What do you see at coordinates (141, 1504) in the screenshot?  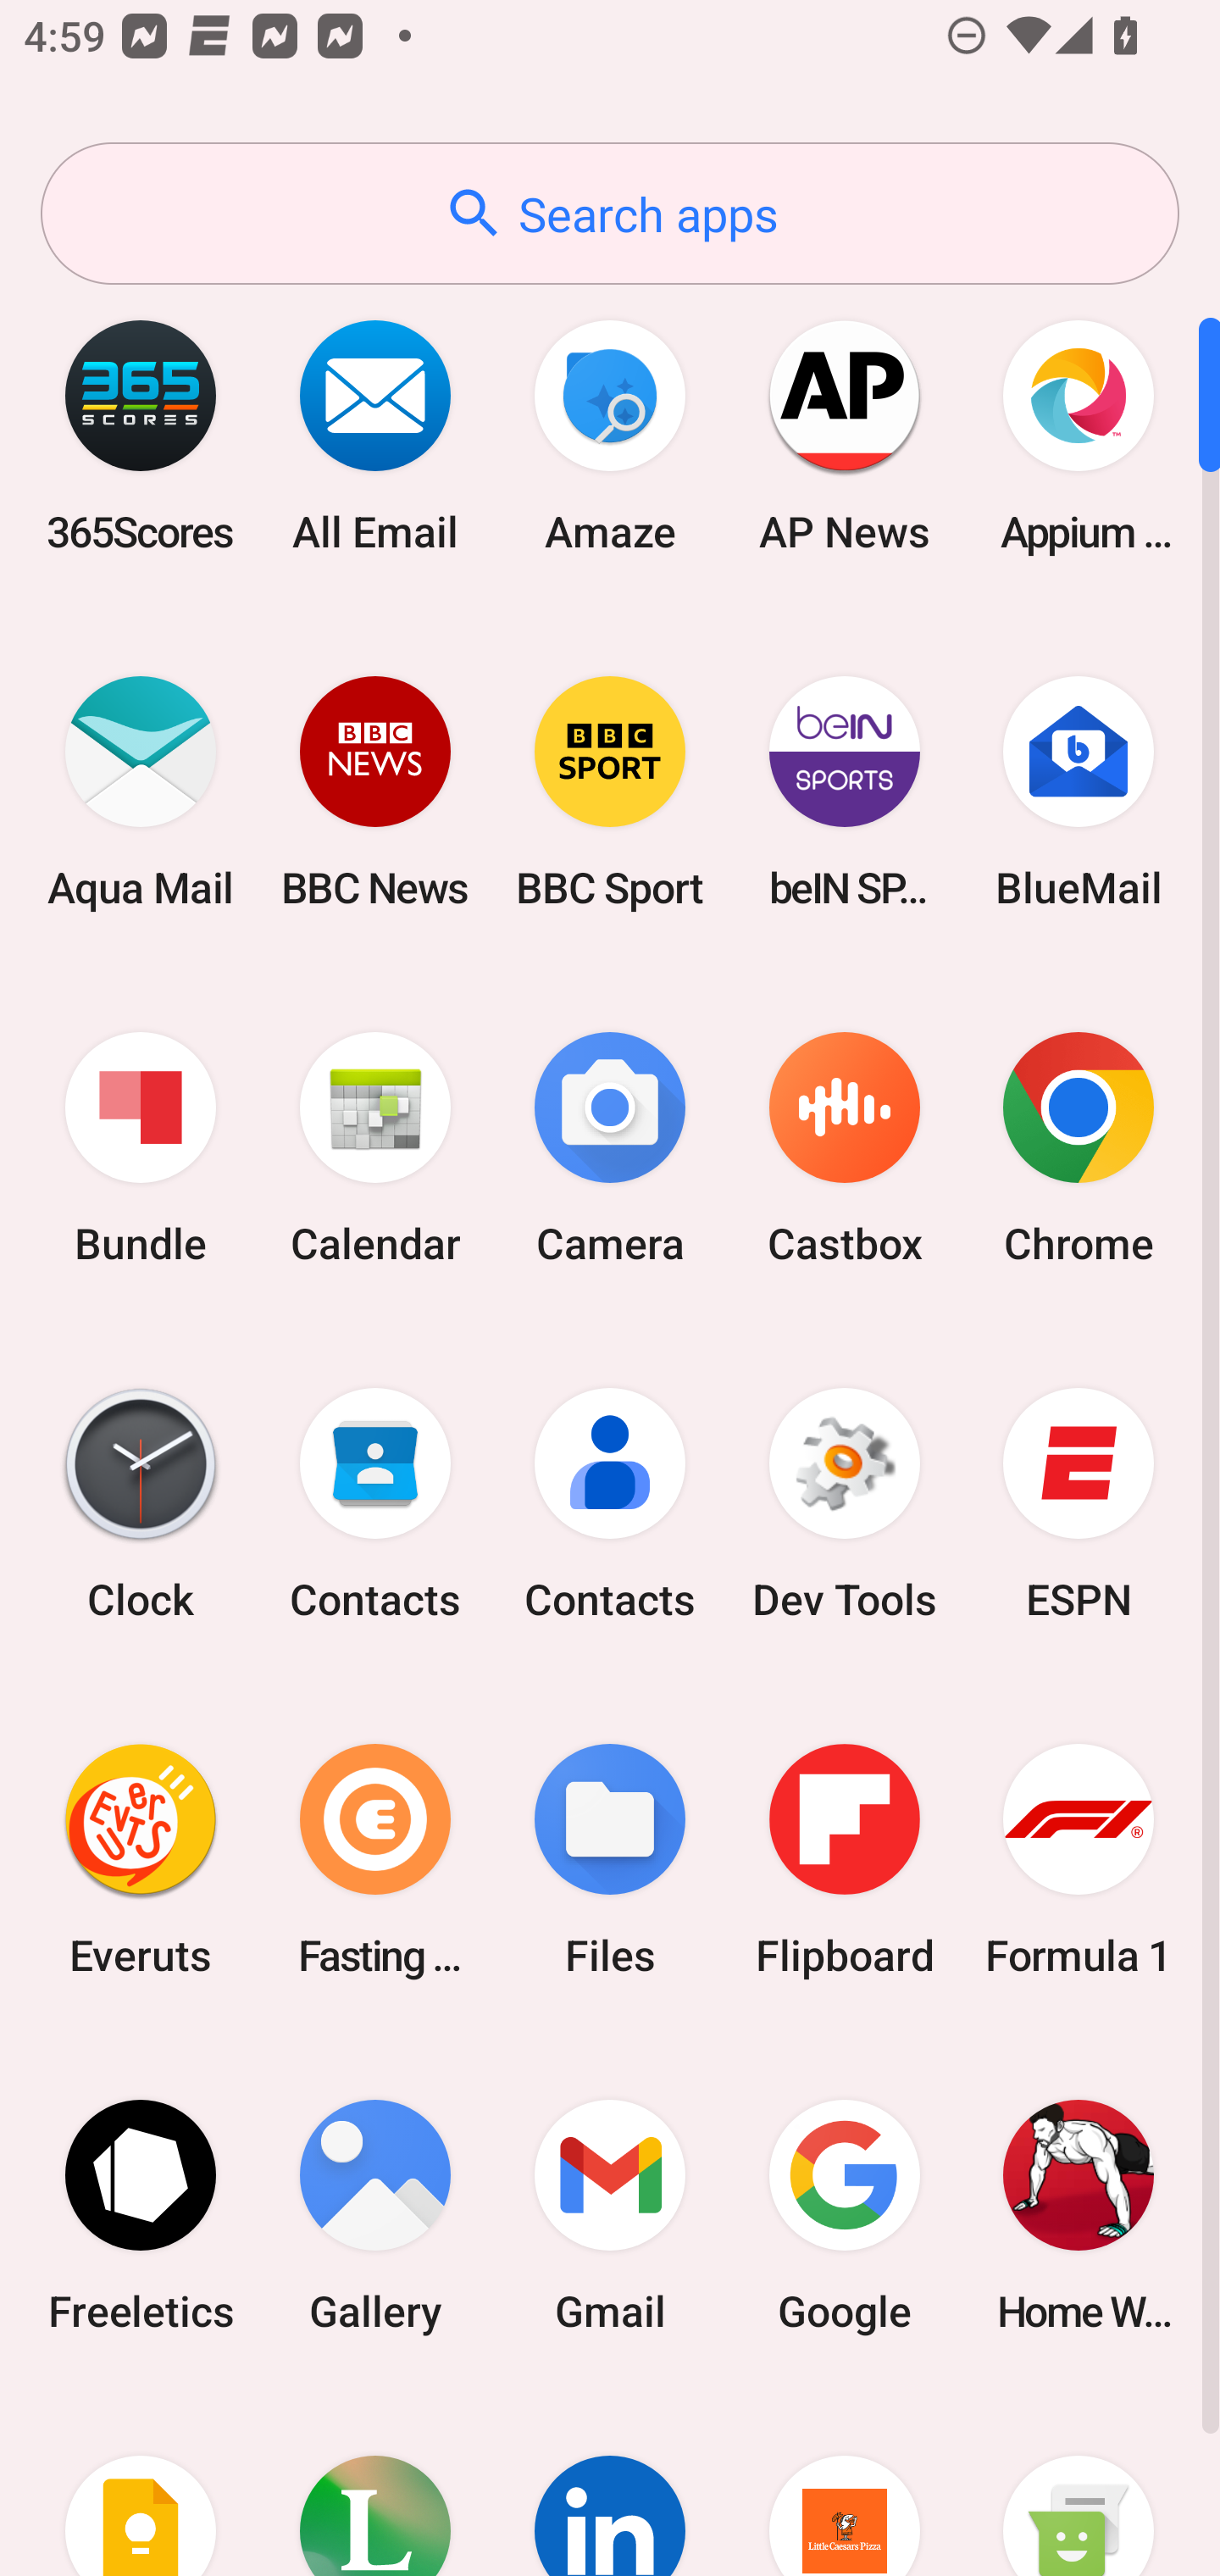 I see `Clock` at bounding box center [141, 1504].